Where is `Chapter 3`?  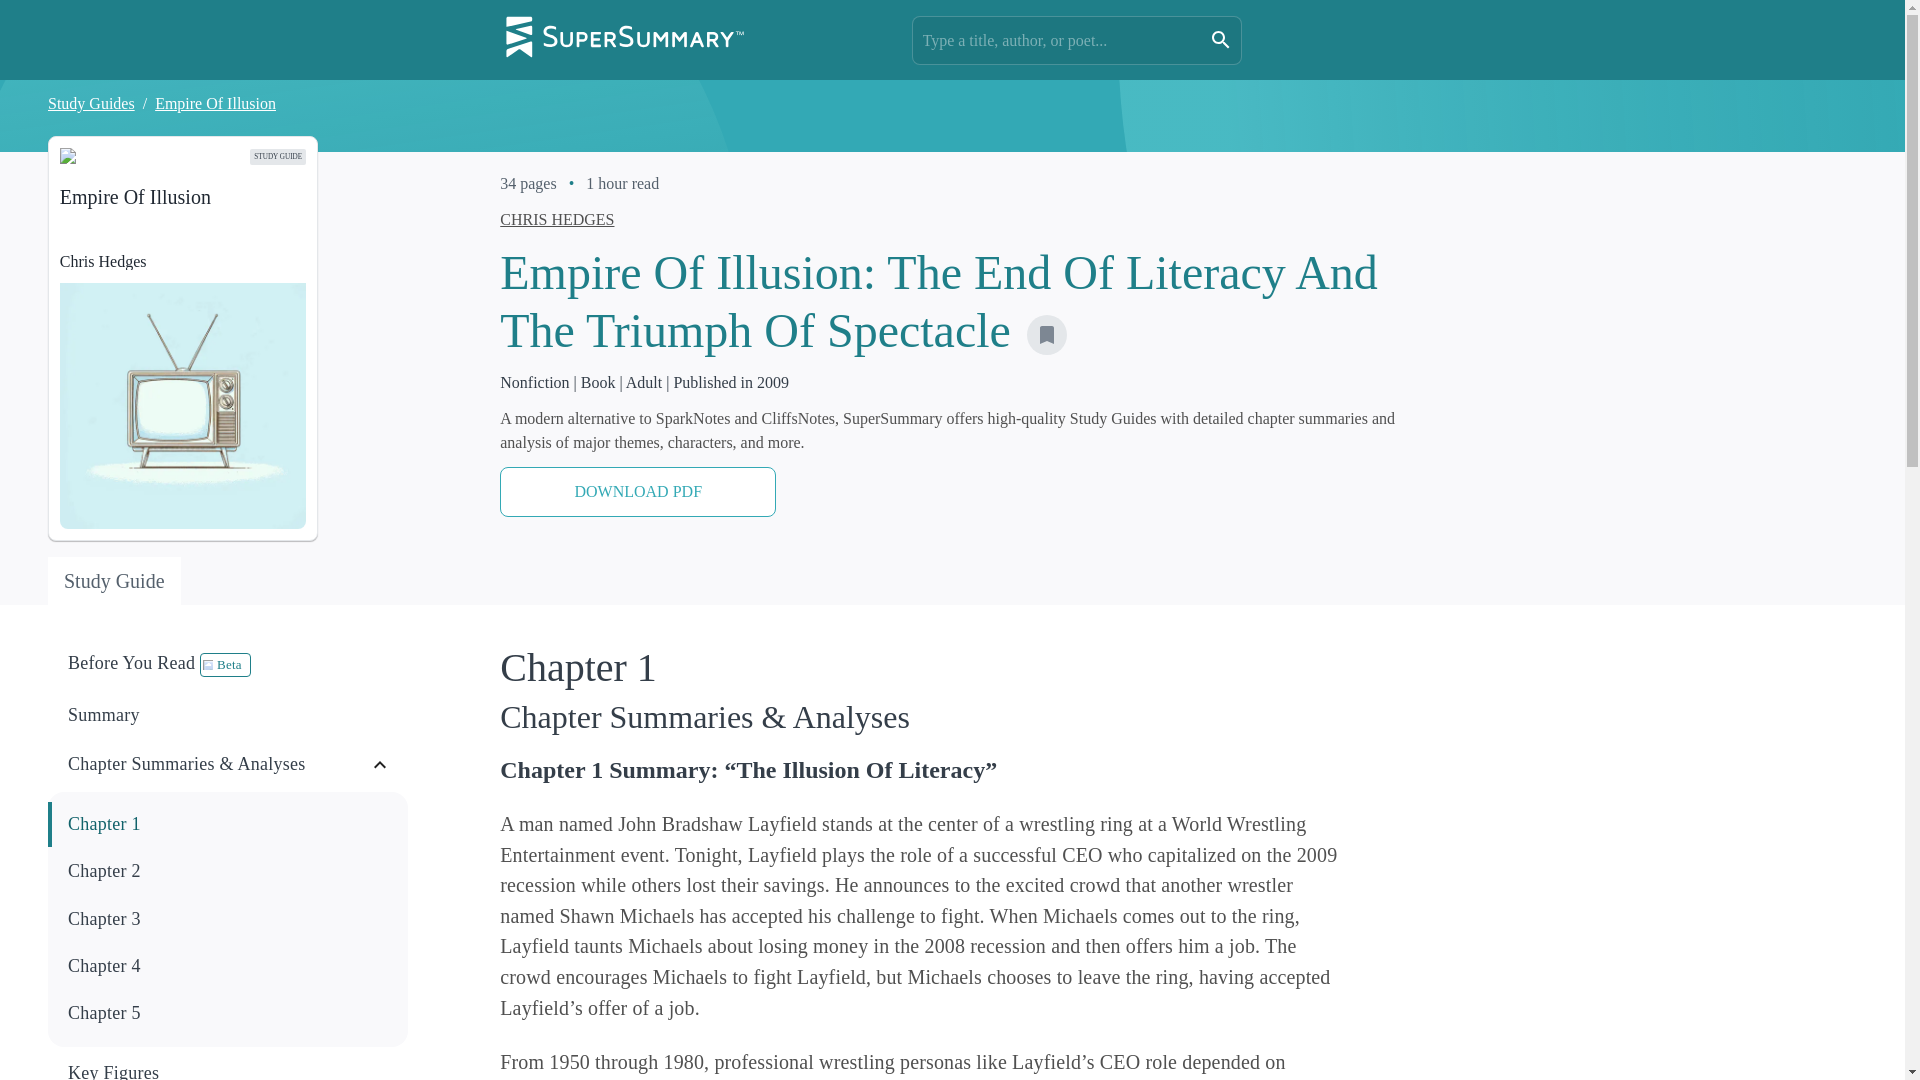 Chapter 3 is located at coordinates (228, 1065).